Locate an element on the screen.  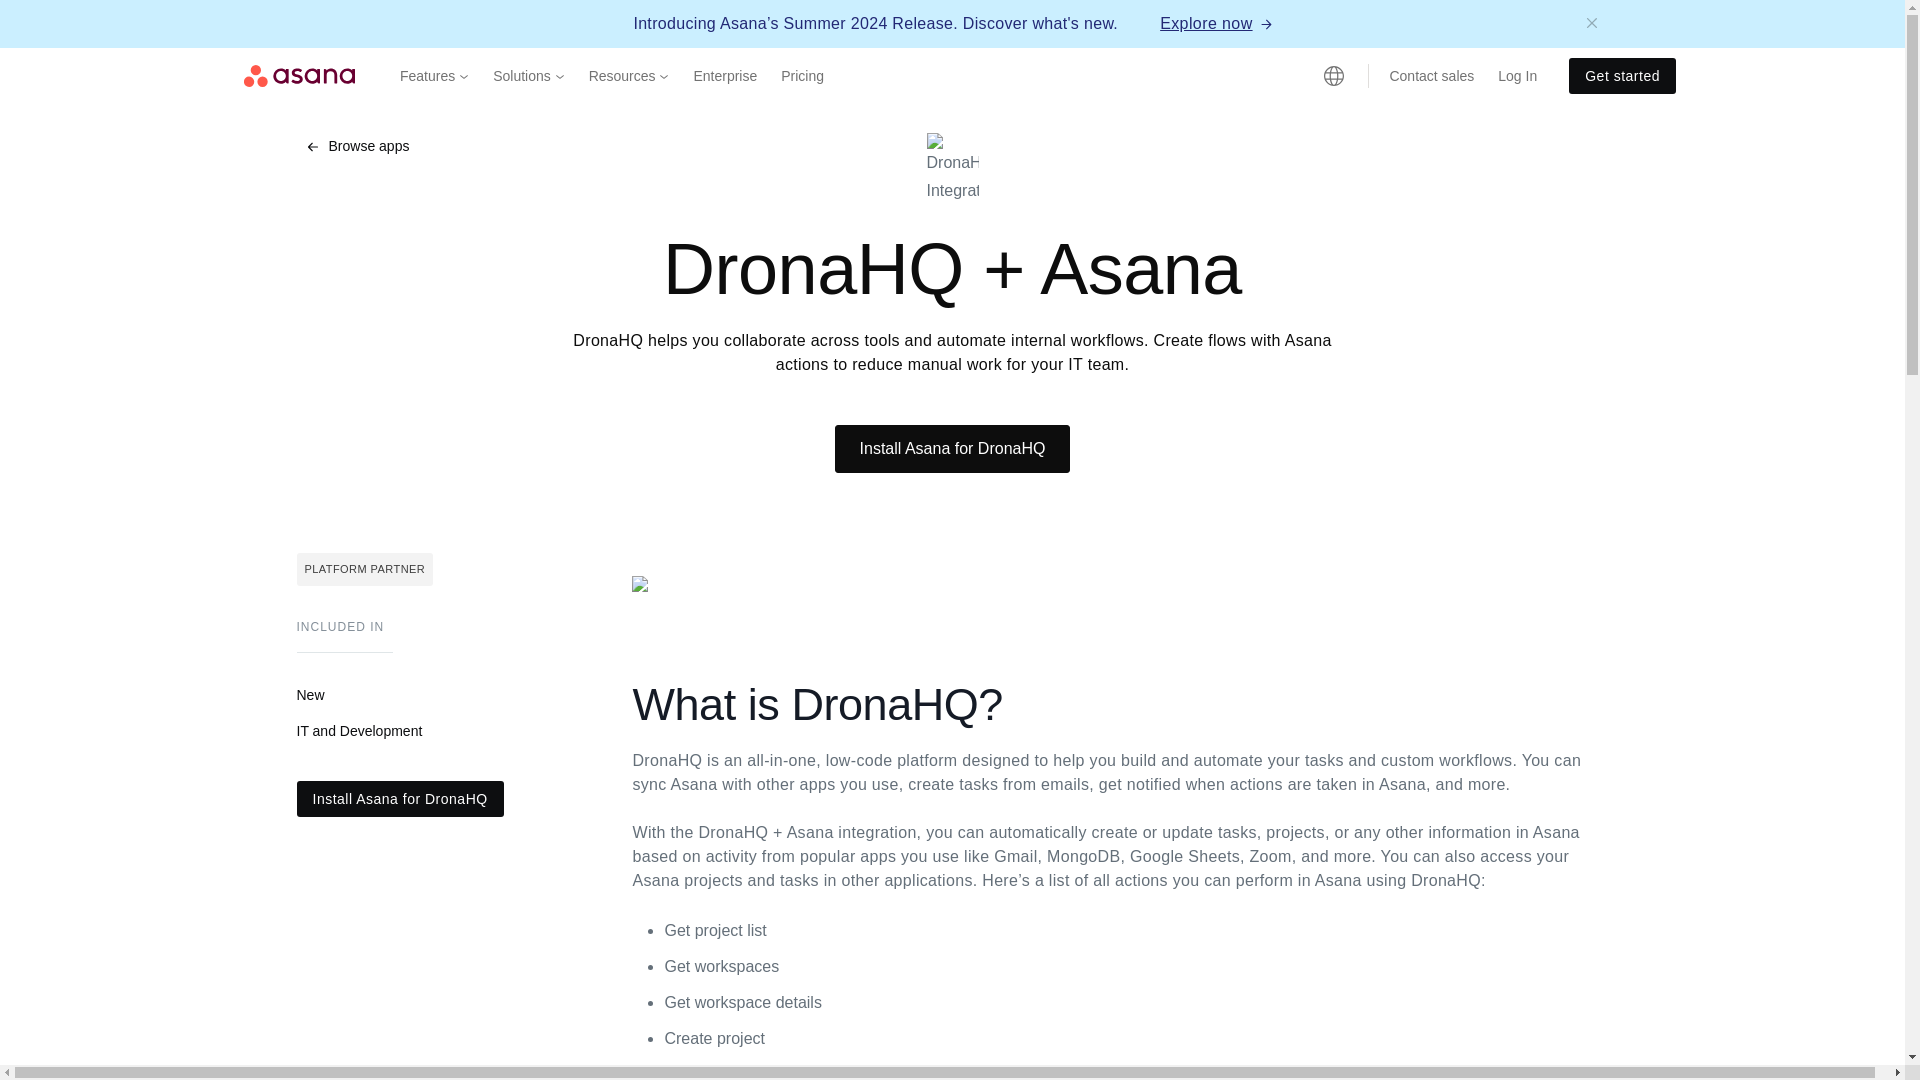
IT and Development is located at coordinates (358, 730).